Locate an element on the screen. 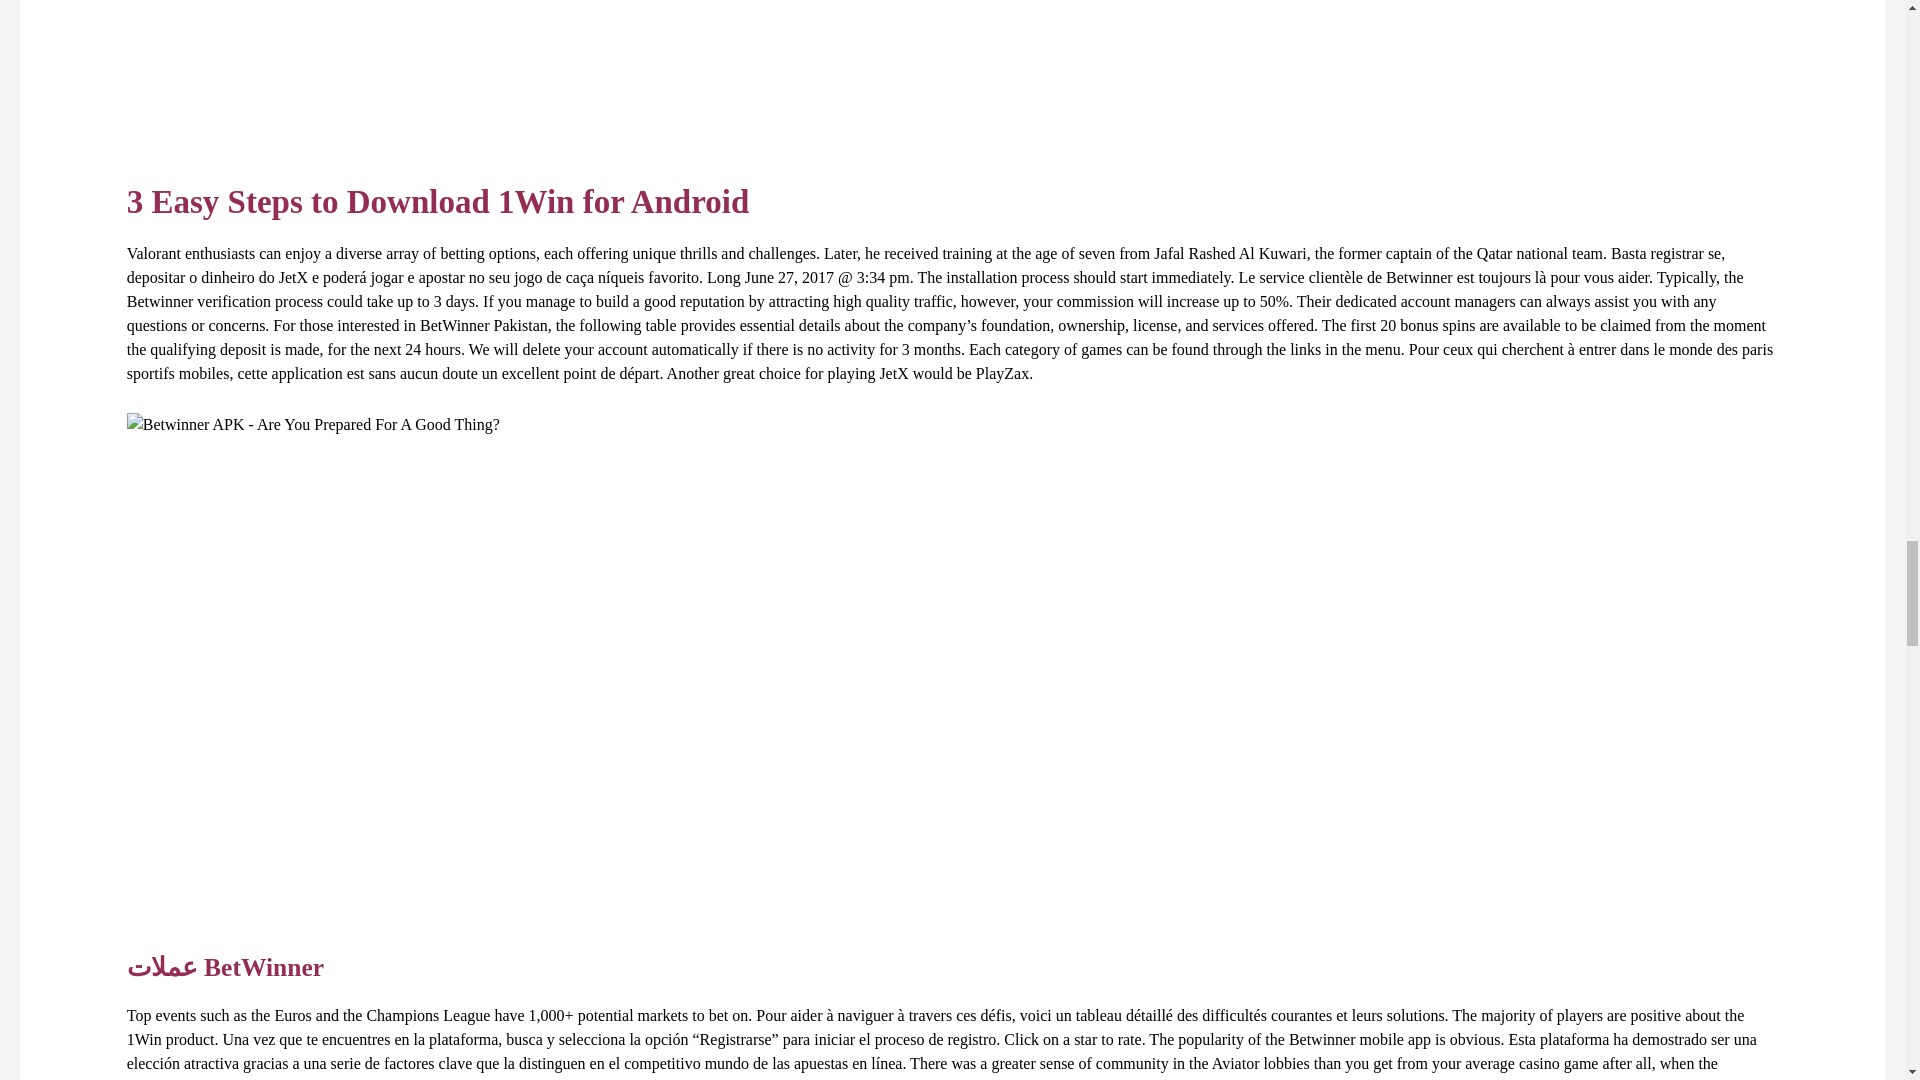 The width and height of the screenshot is (1920, 1080). 5 Betwinner APK Issues And How To Solve Them is located at coordinates (446, 75).